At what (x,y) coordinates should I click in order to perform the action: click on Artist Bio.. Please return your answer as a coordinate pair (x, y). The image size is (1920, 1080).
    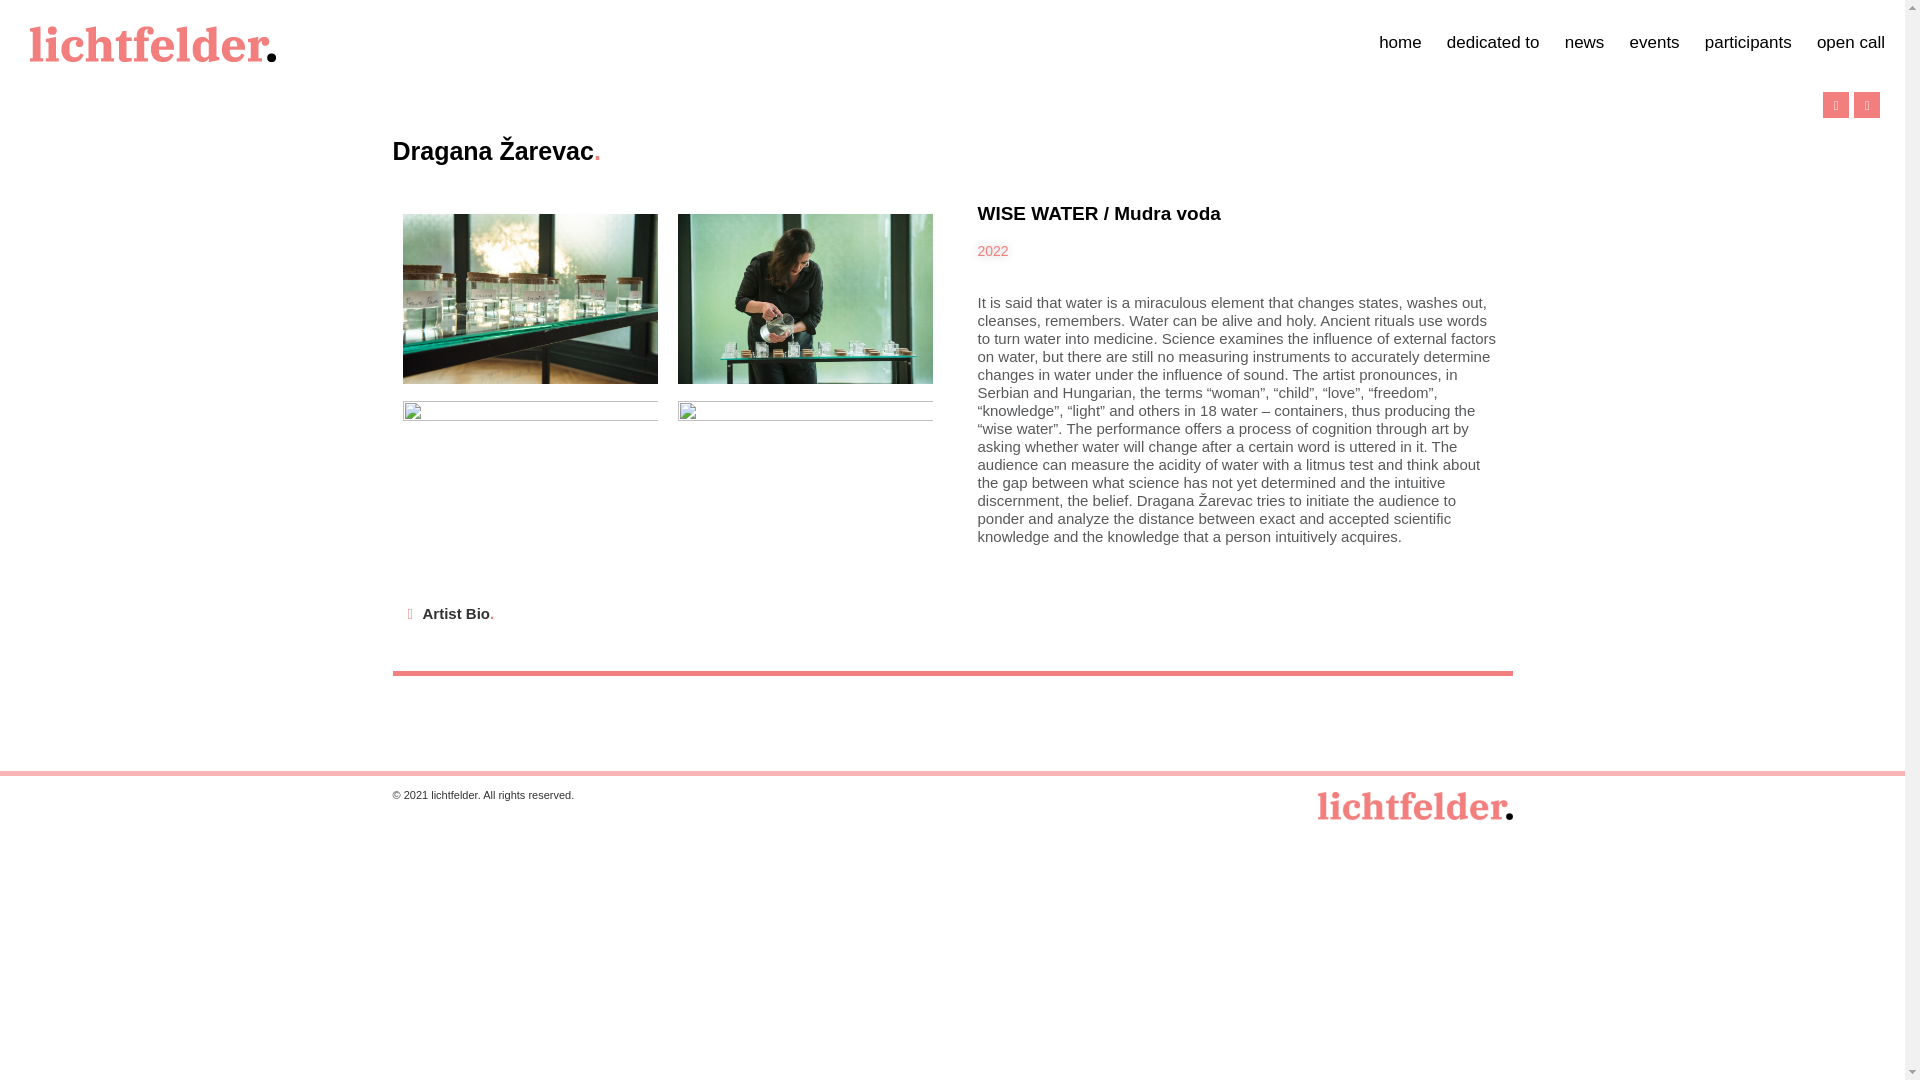
    Looking at the image, I should click on (458, 613).